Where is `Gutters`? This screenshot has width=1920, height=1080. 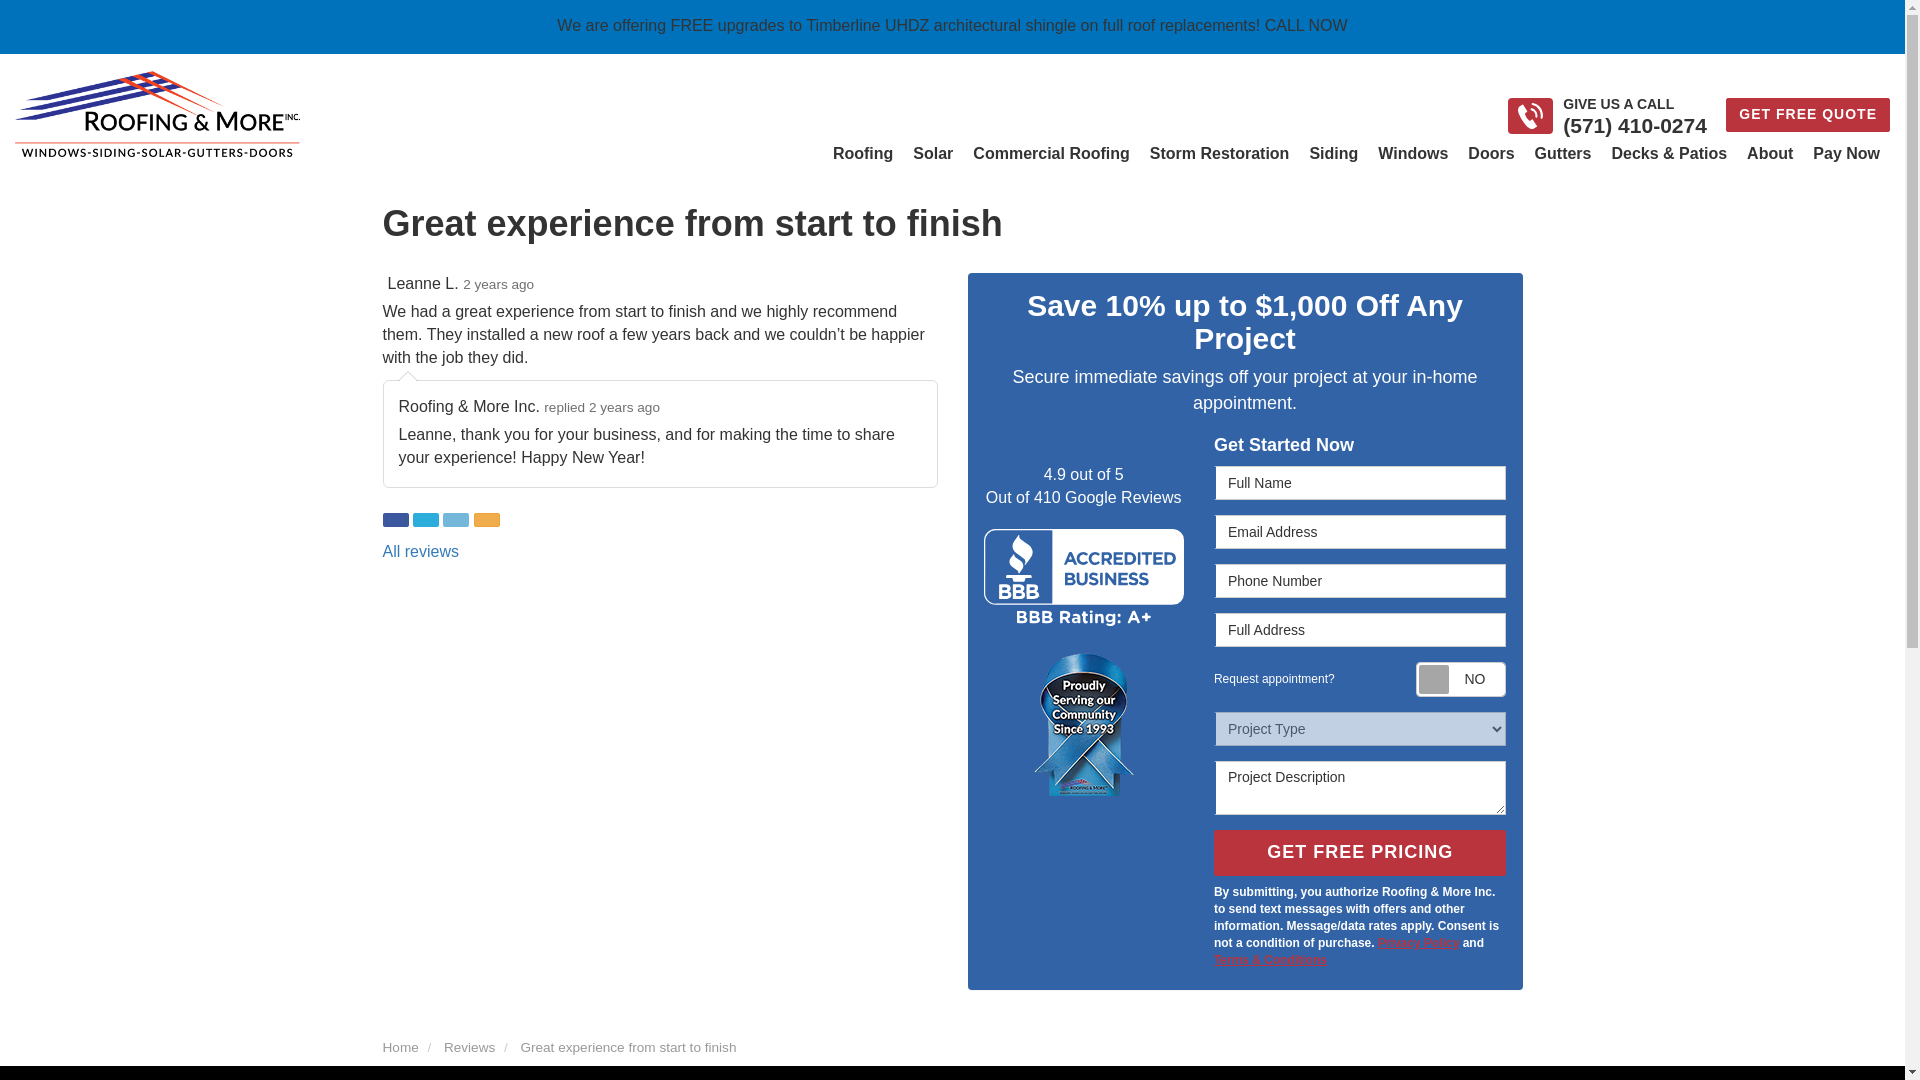 Gutters is located at coordinates (1562, 154).